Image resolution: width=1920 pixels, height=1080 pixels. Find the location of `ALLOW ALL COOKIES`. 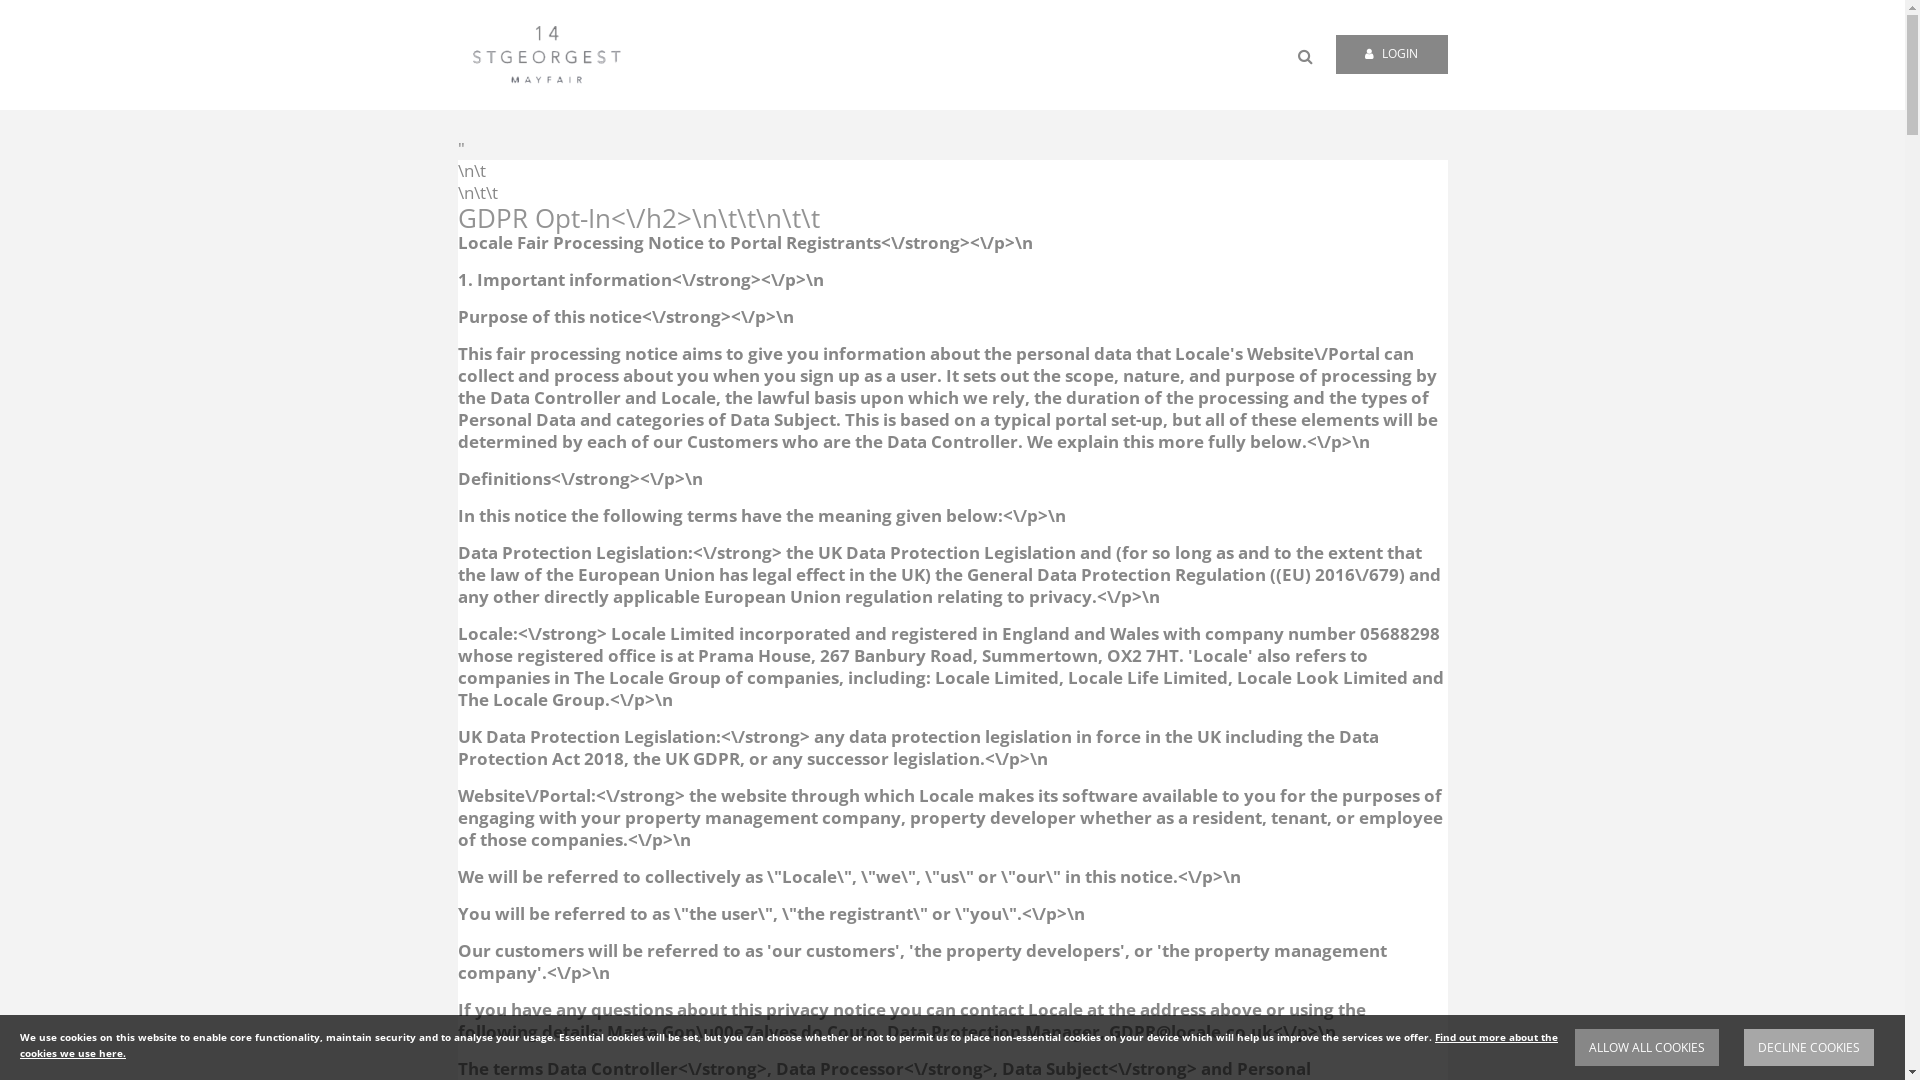

ALLOW ALL COOKIES is located at coordinates (1647, 1048).